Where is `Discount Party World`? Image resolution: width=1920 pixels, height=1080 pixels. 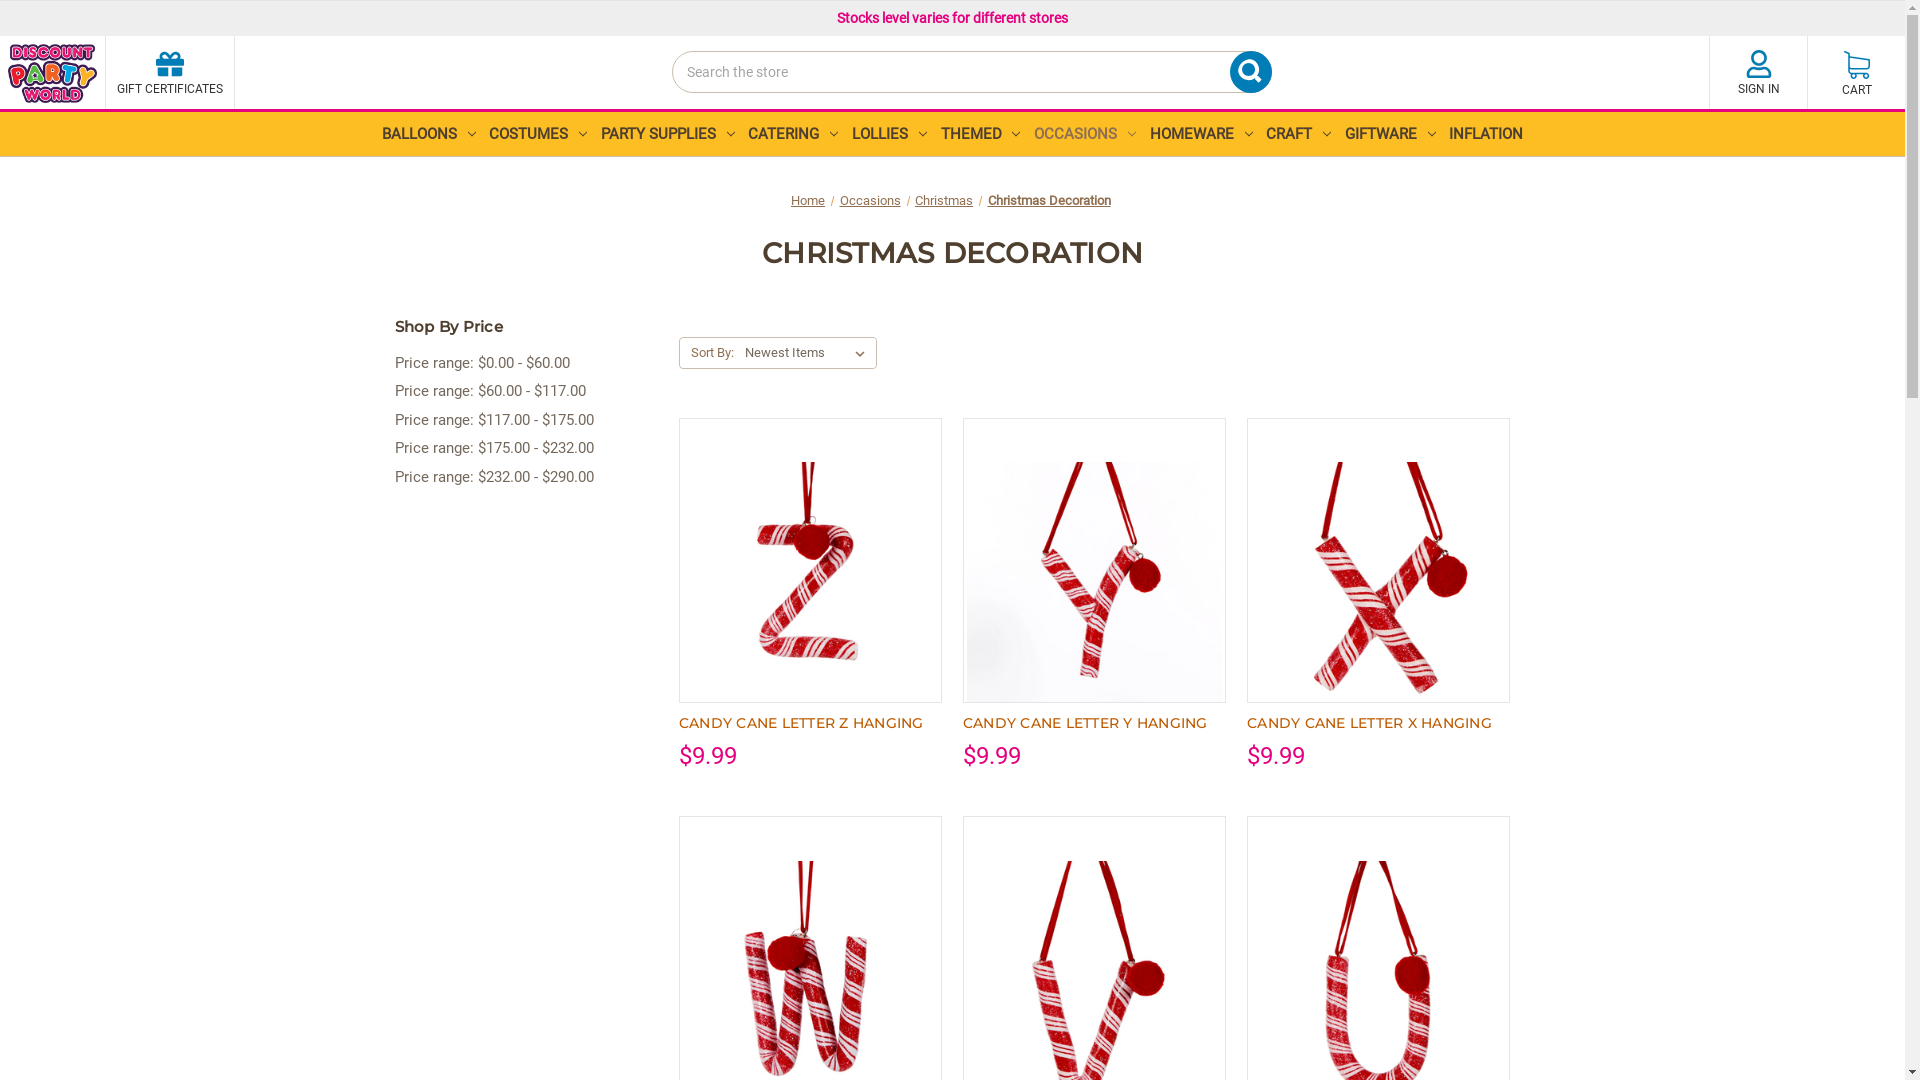 Discount Party World is located at coordinates (52, 74).